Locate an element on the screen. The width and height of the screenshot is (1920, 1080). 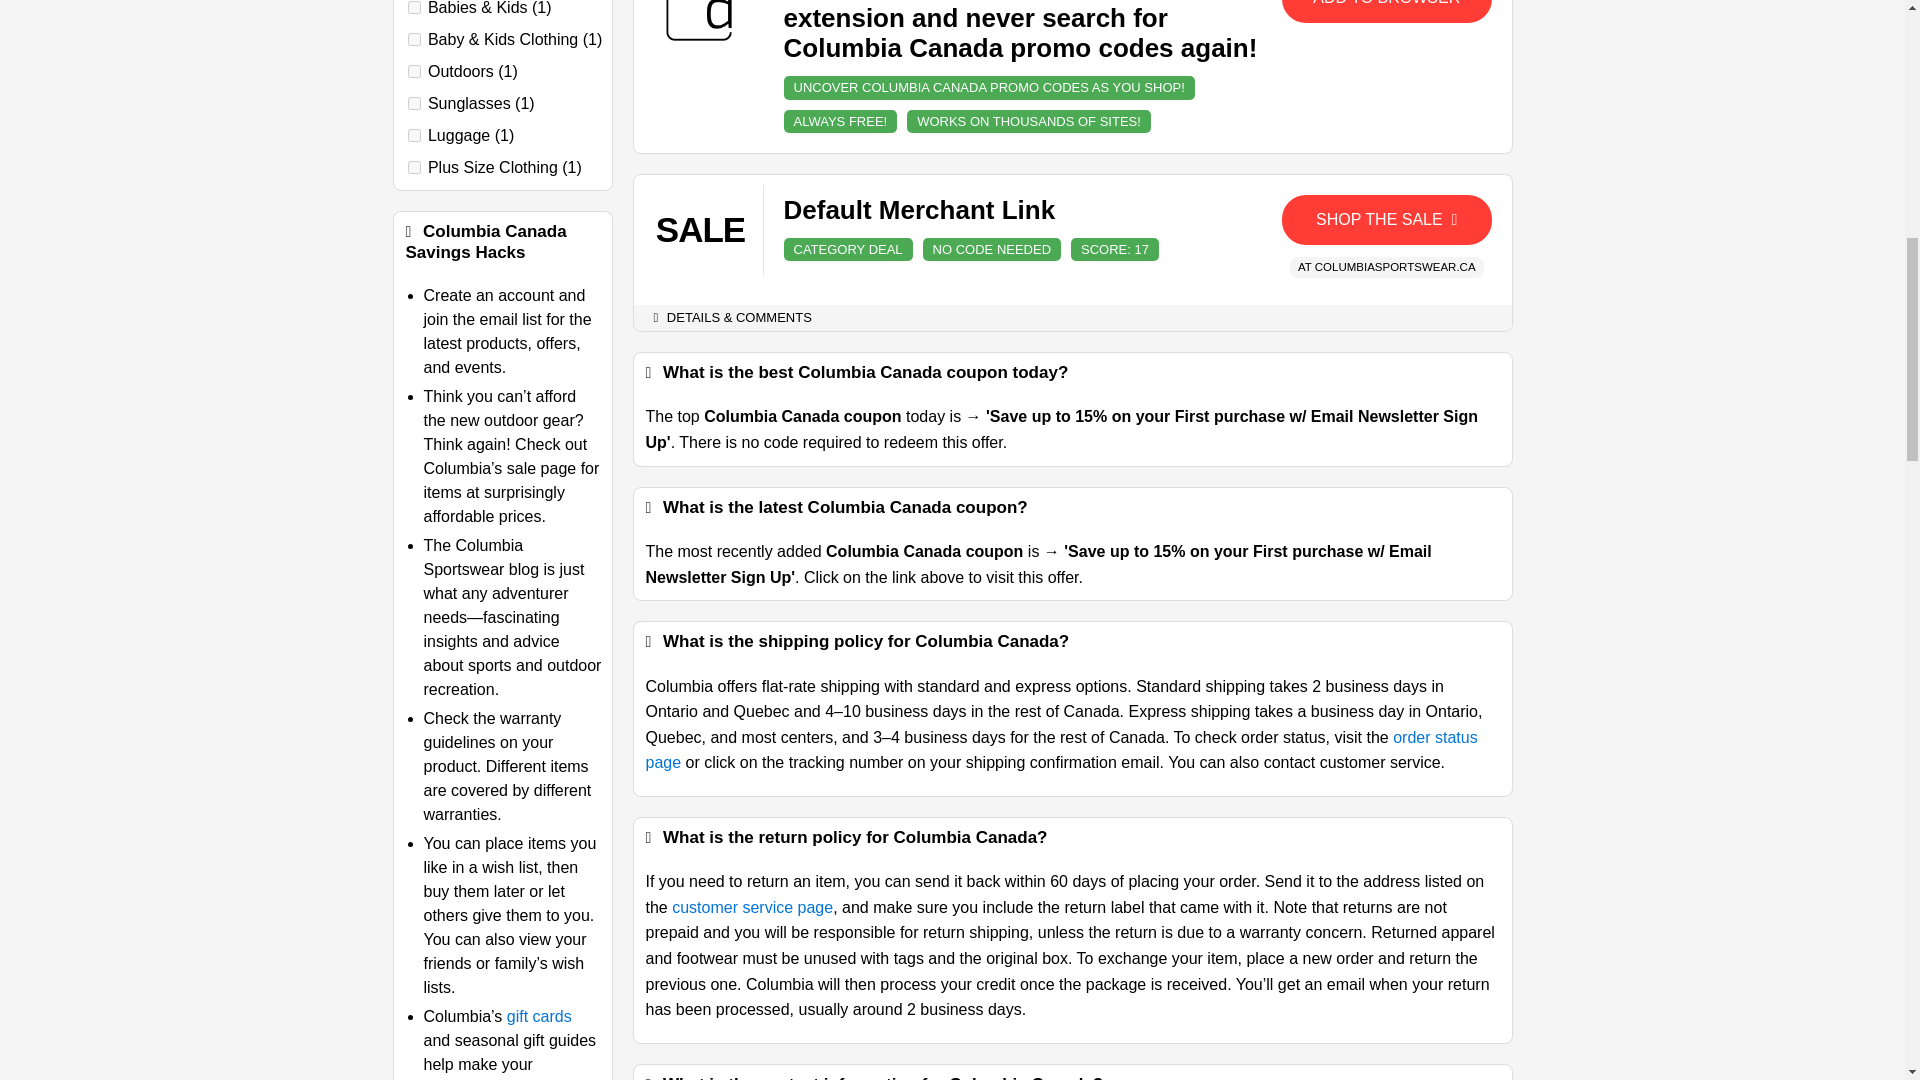
apparel-baby is located at coordinates (414, 40).